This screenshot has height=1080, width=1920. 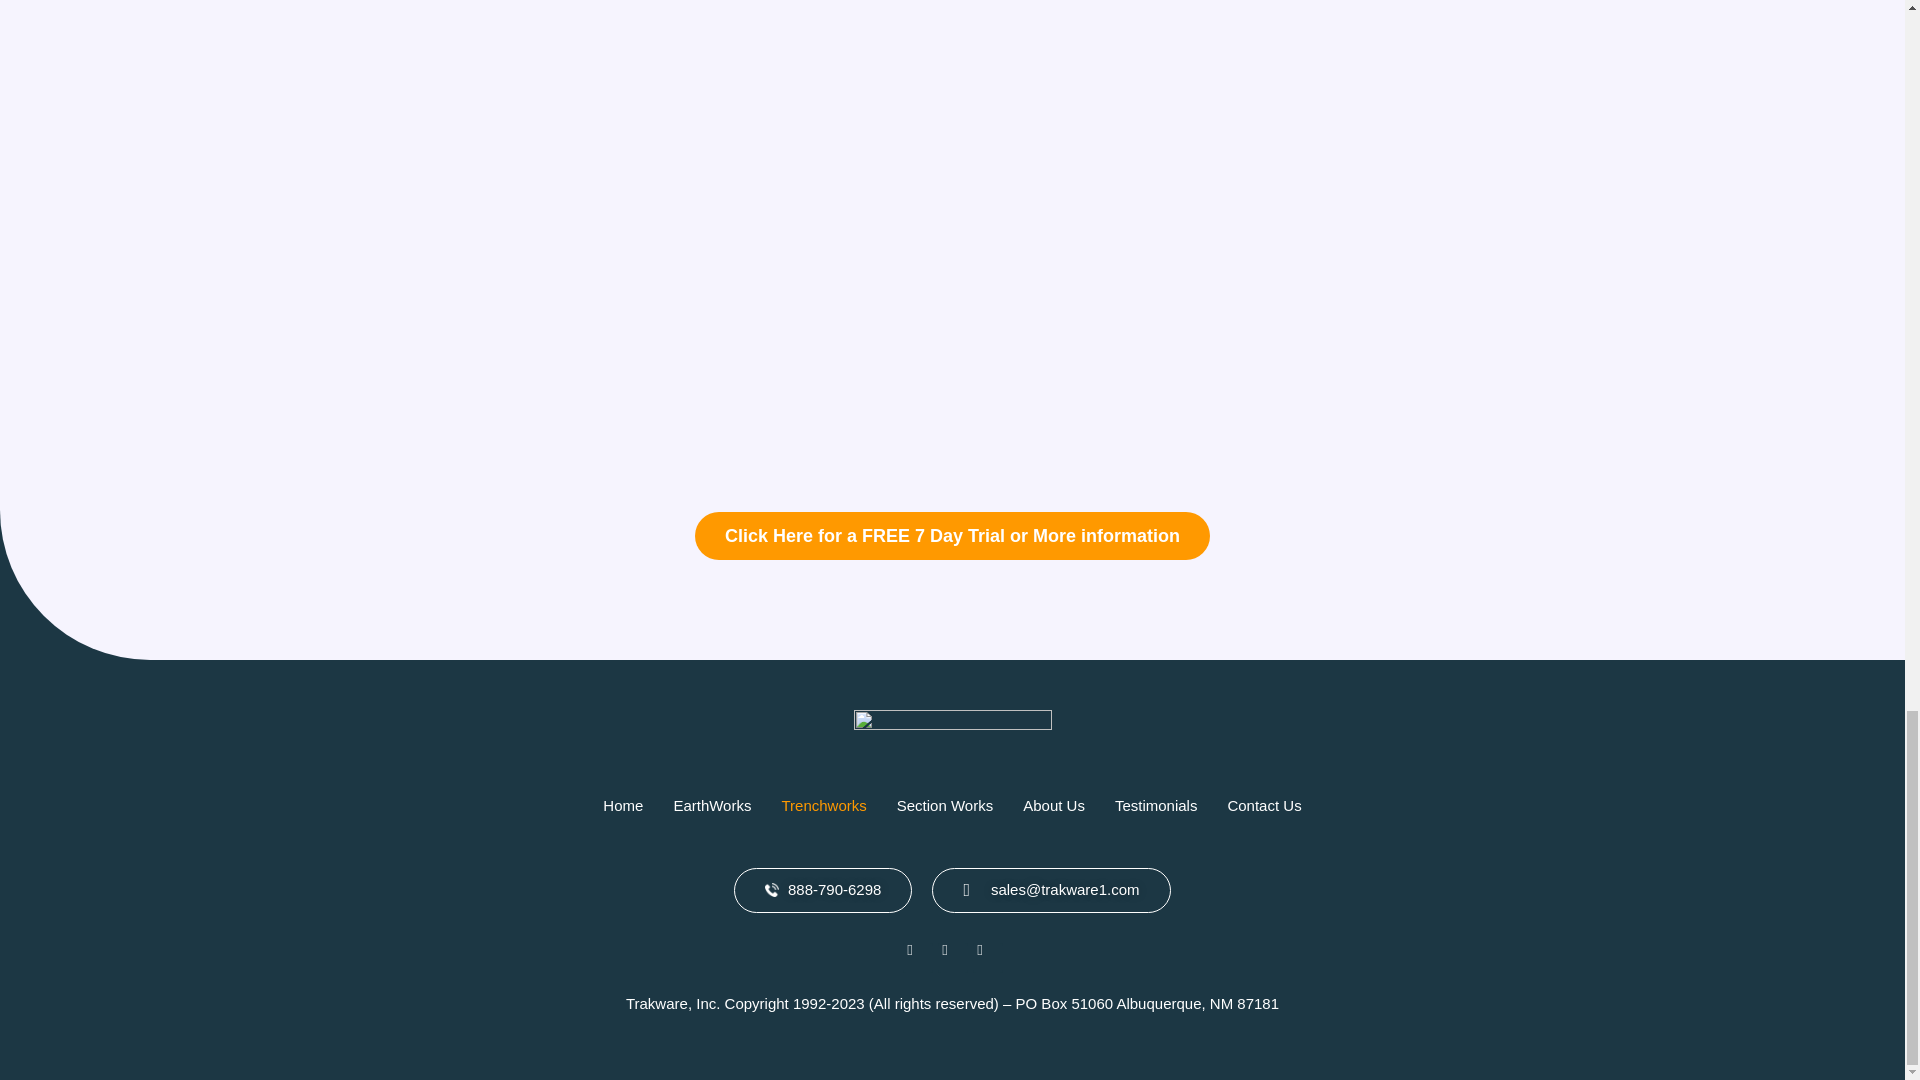 I want to click on Click Here for a FREE 7 Day Trial or More information, so click(x=952, y=536).